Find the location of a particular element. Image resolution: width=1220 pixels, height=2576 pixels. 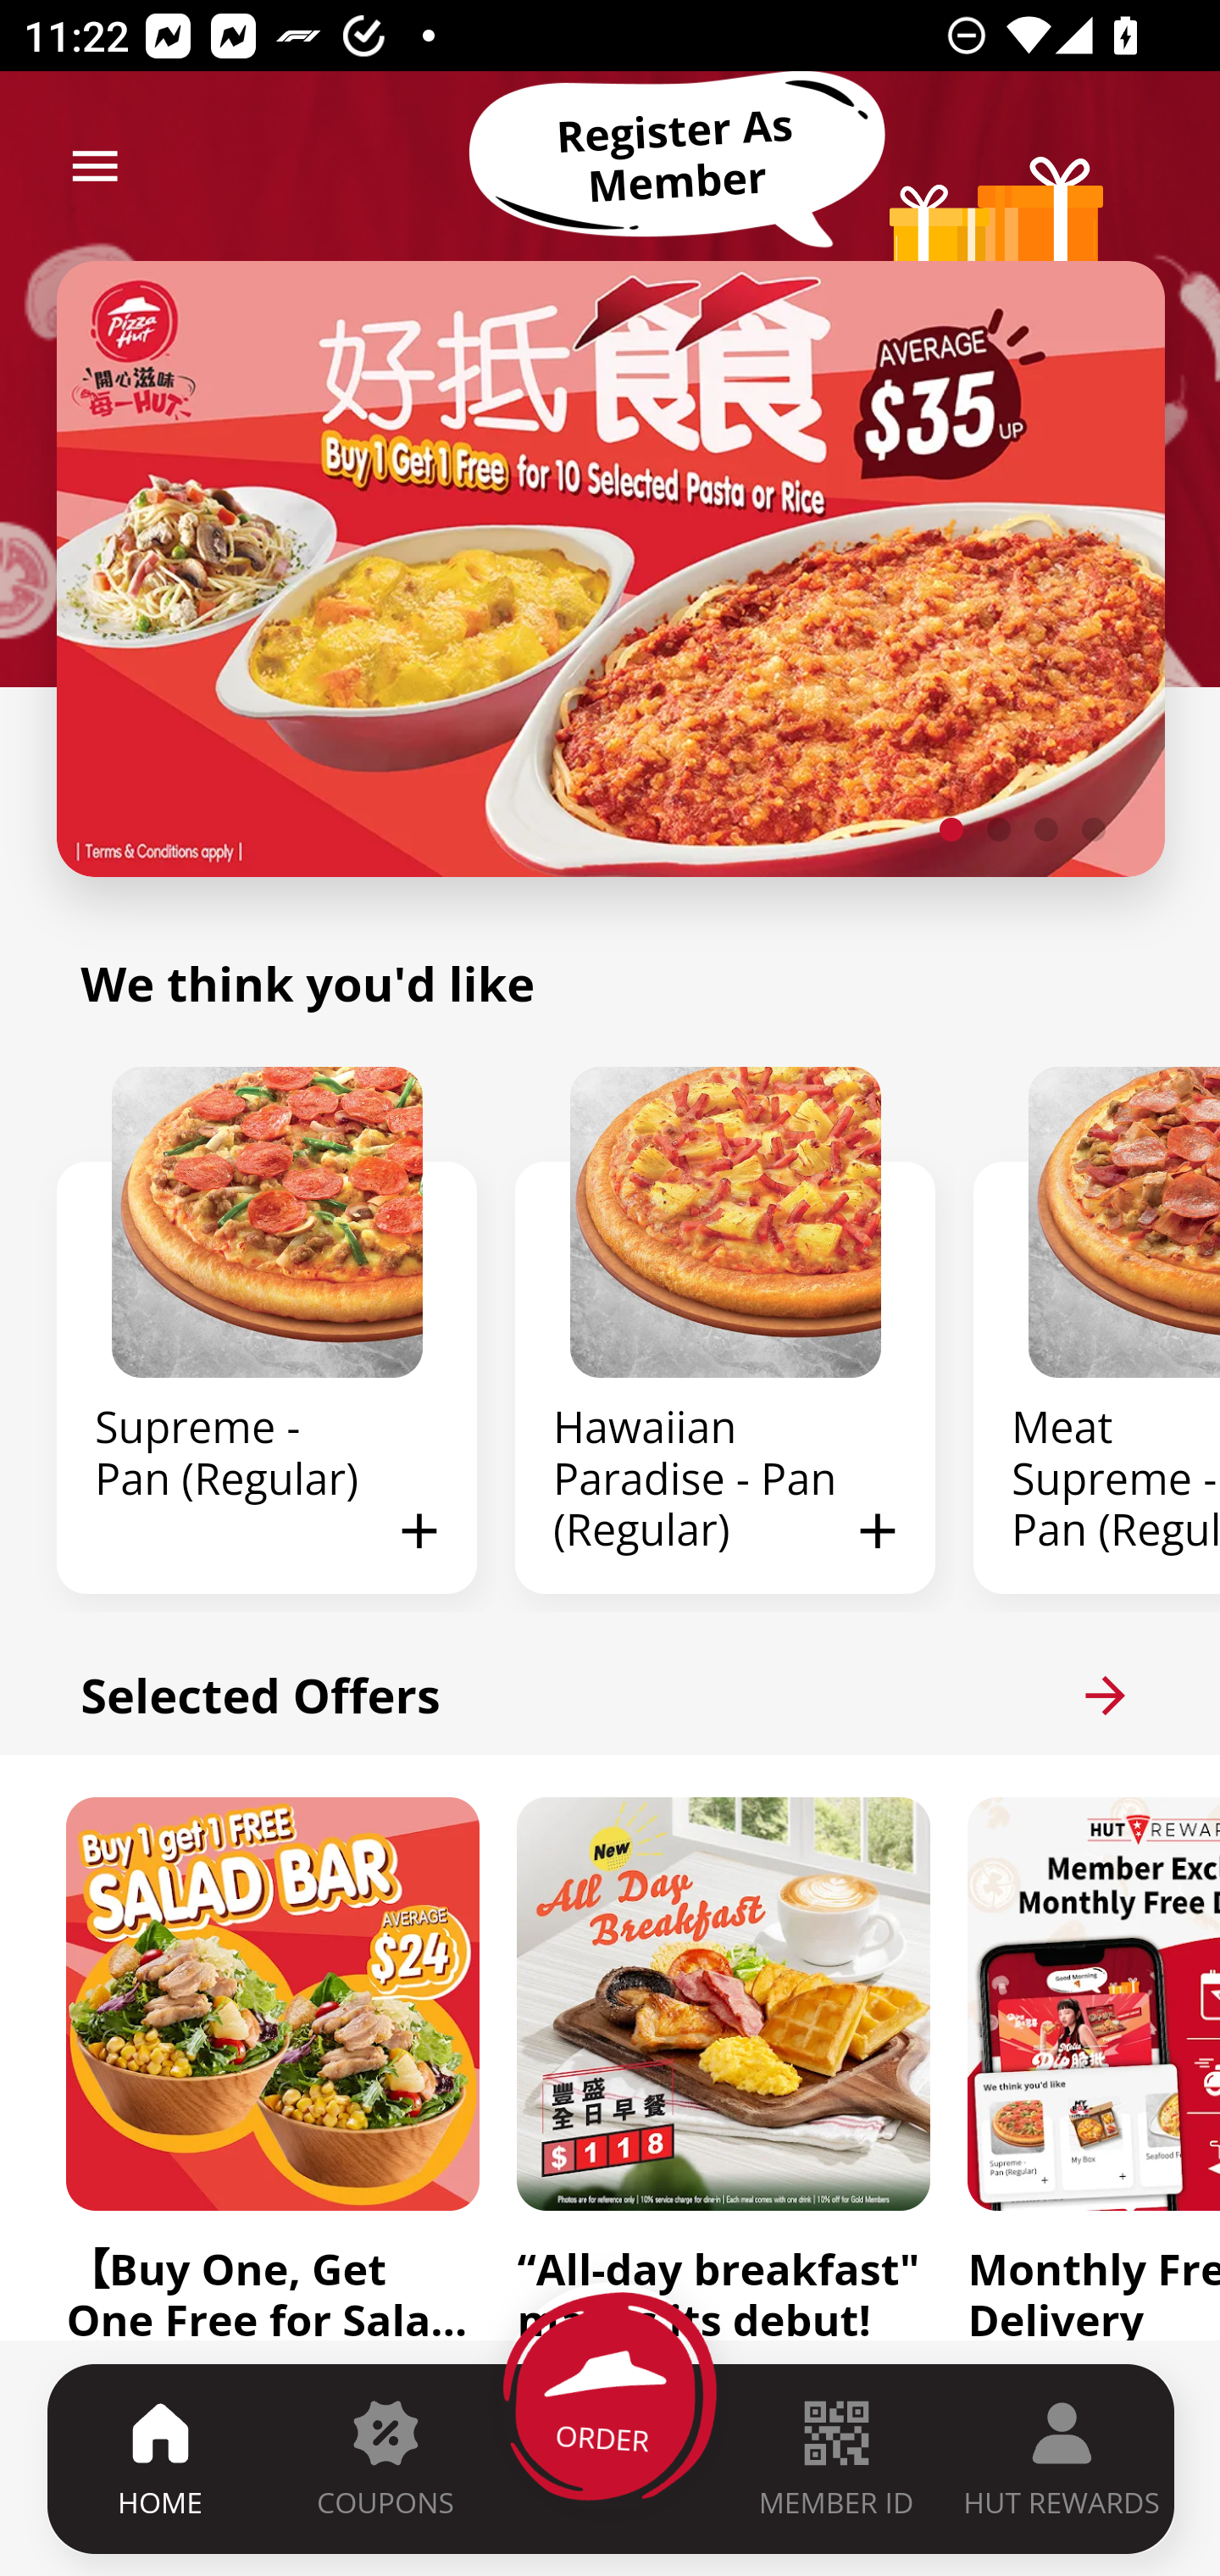

HUT REWARDS is located at coordinates (1062, 2458).